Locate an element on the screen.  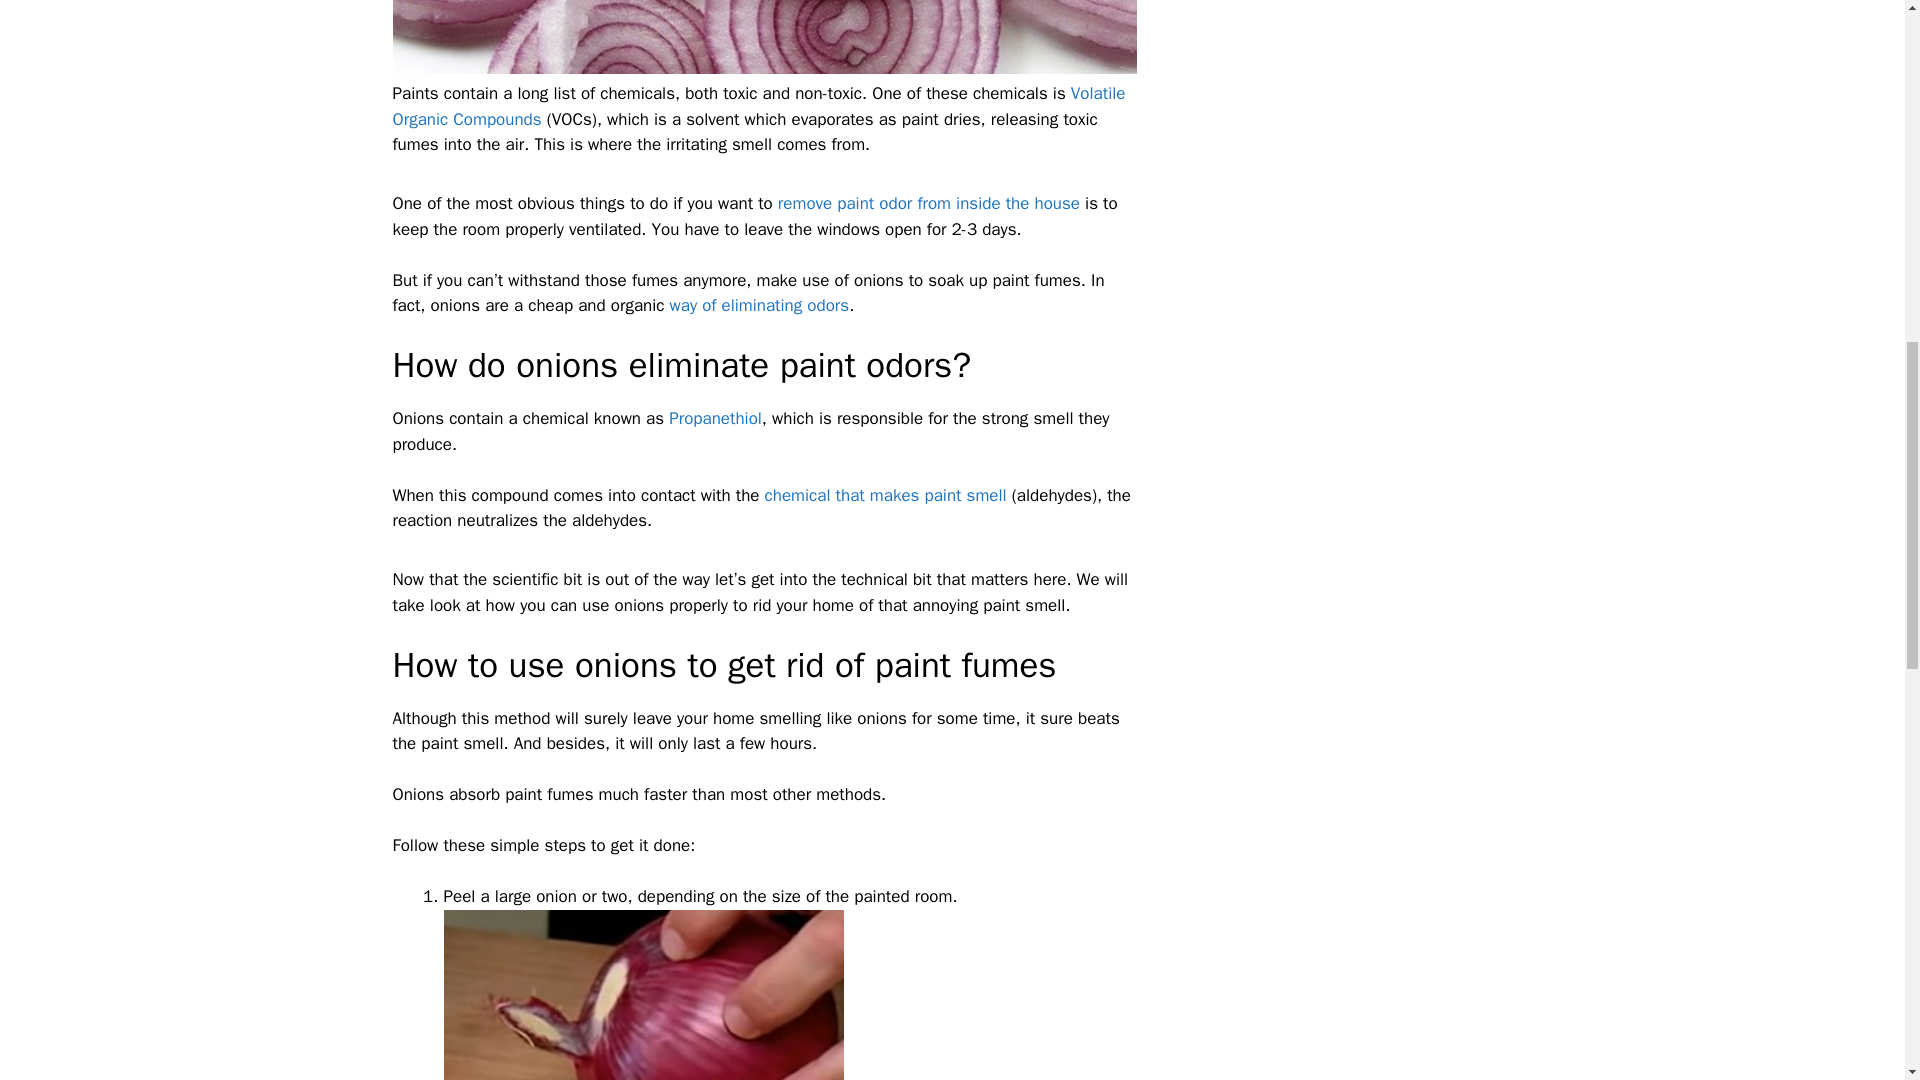
way of eliminating odors is located at coordinates (760, 305).